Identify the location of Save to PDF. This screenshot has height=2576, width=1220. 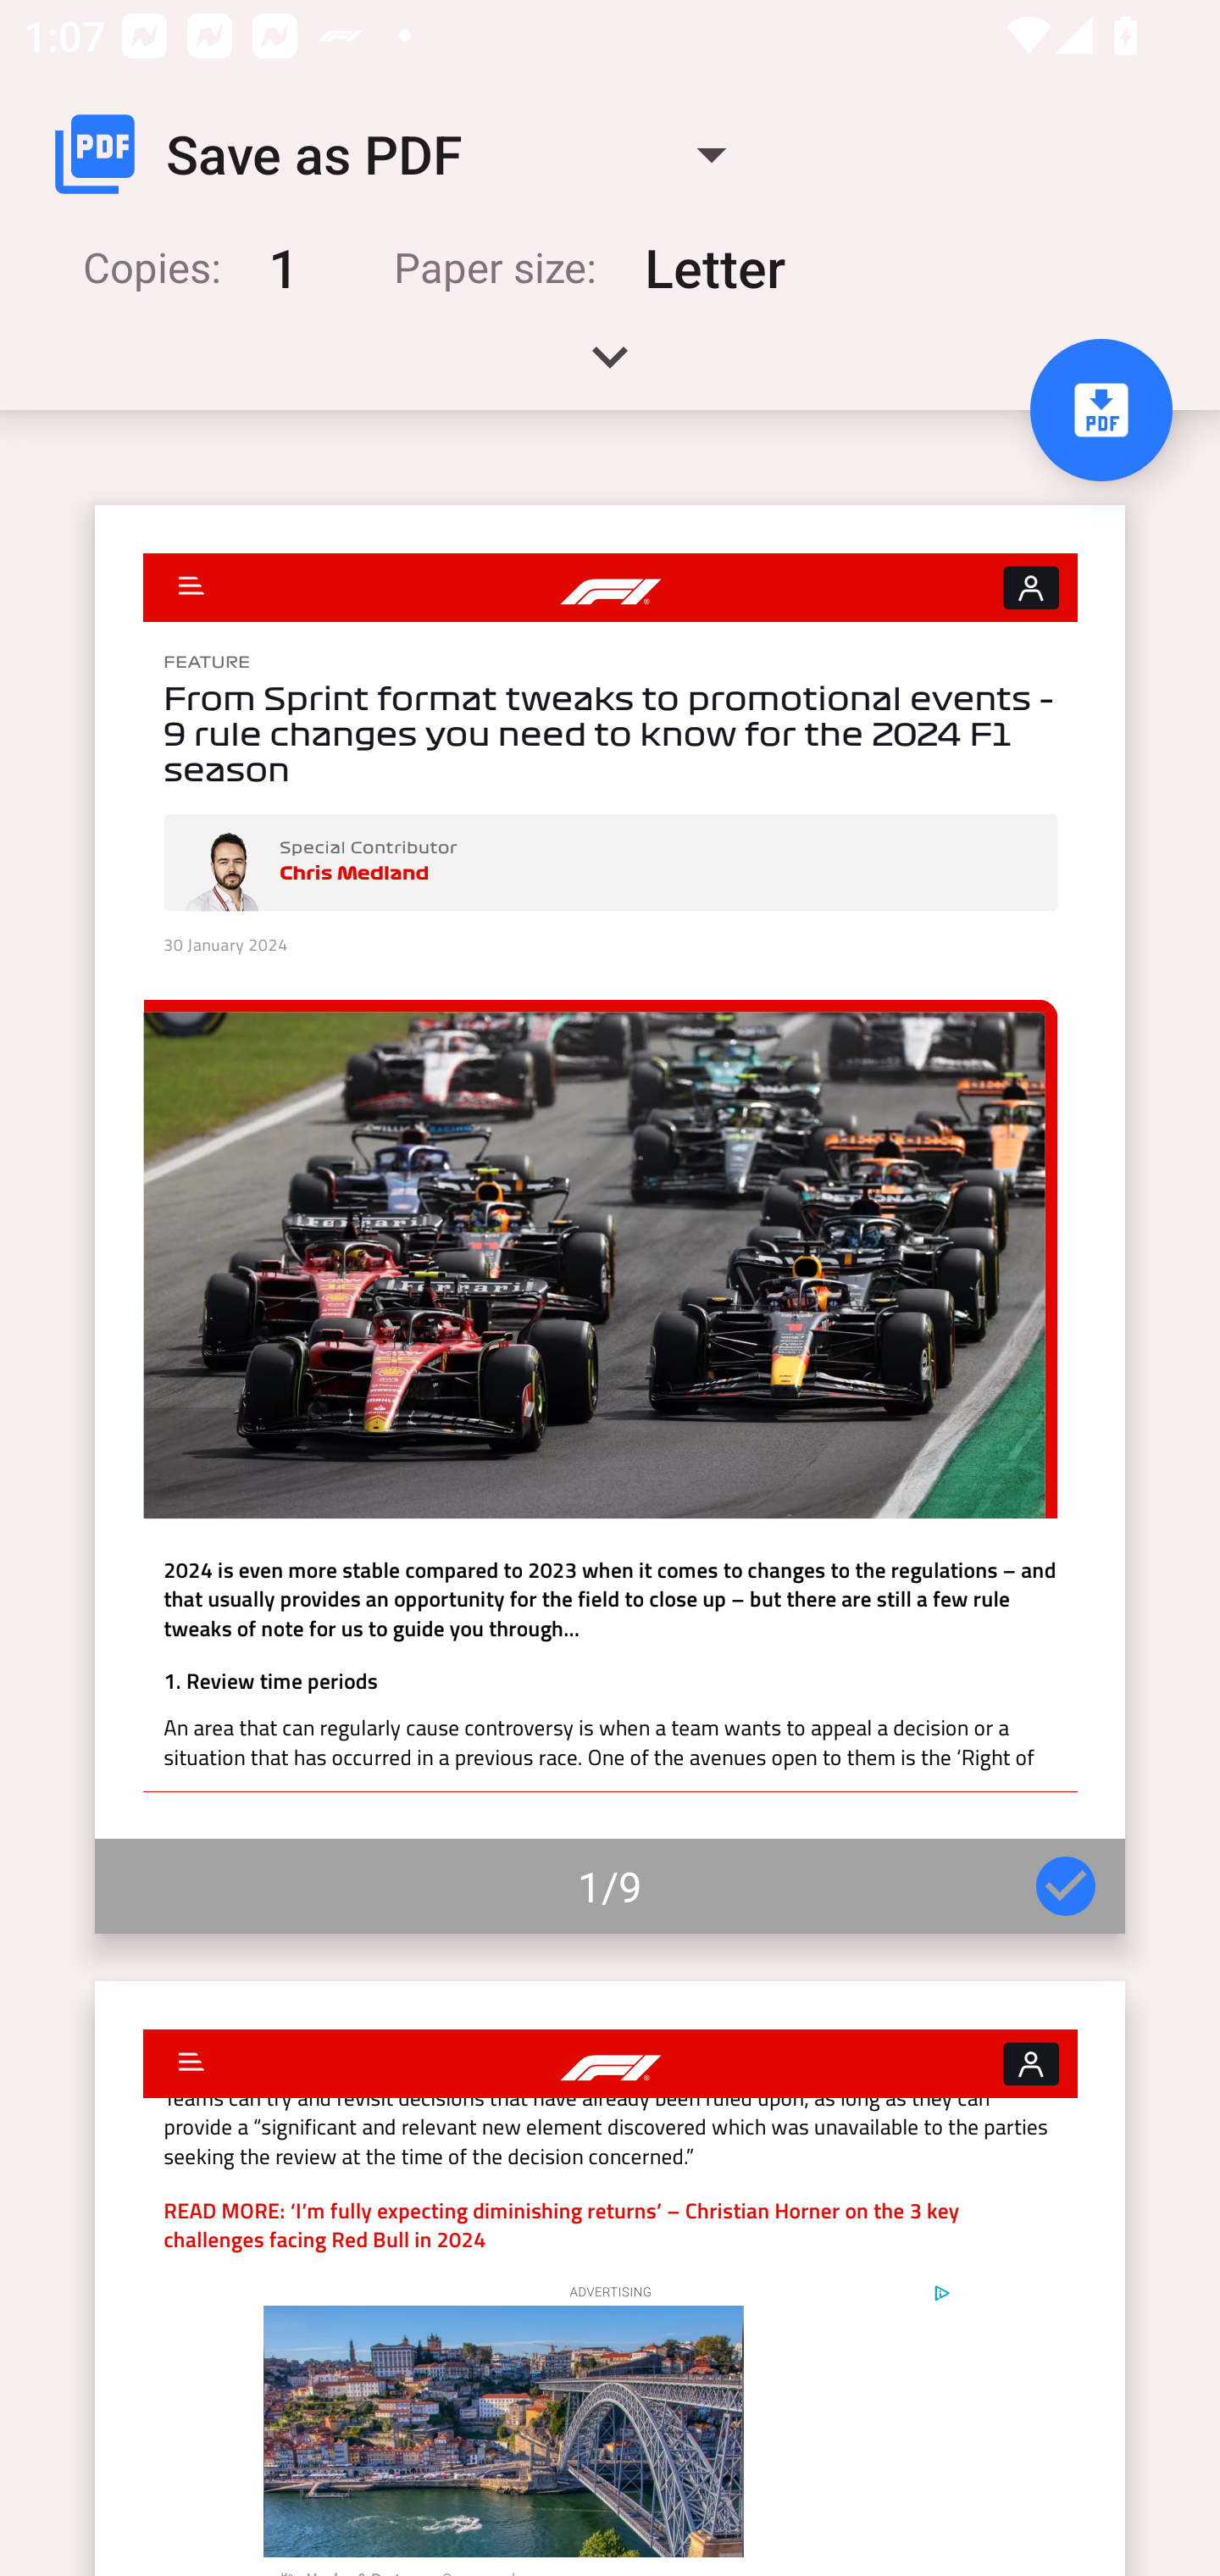
(1101, 410).